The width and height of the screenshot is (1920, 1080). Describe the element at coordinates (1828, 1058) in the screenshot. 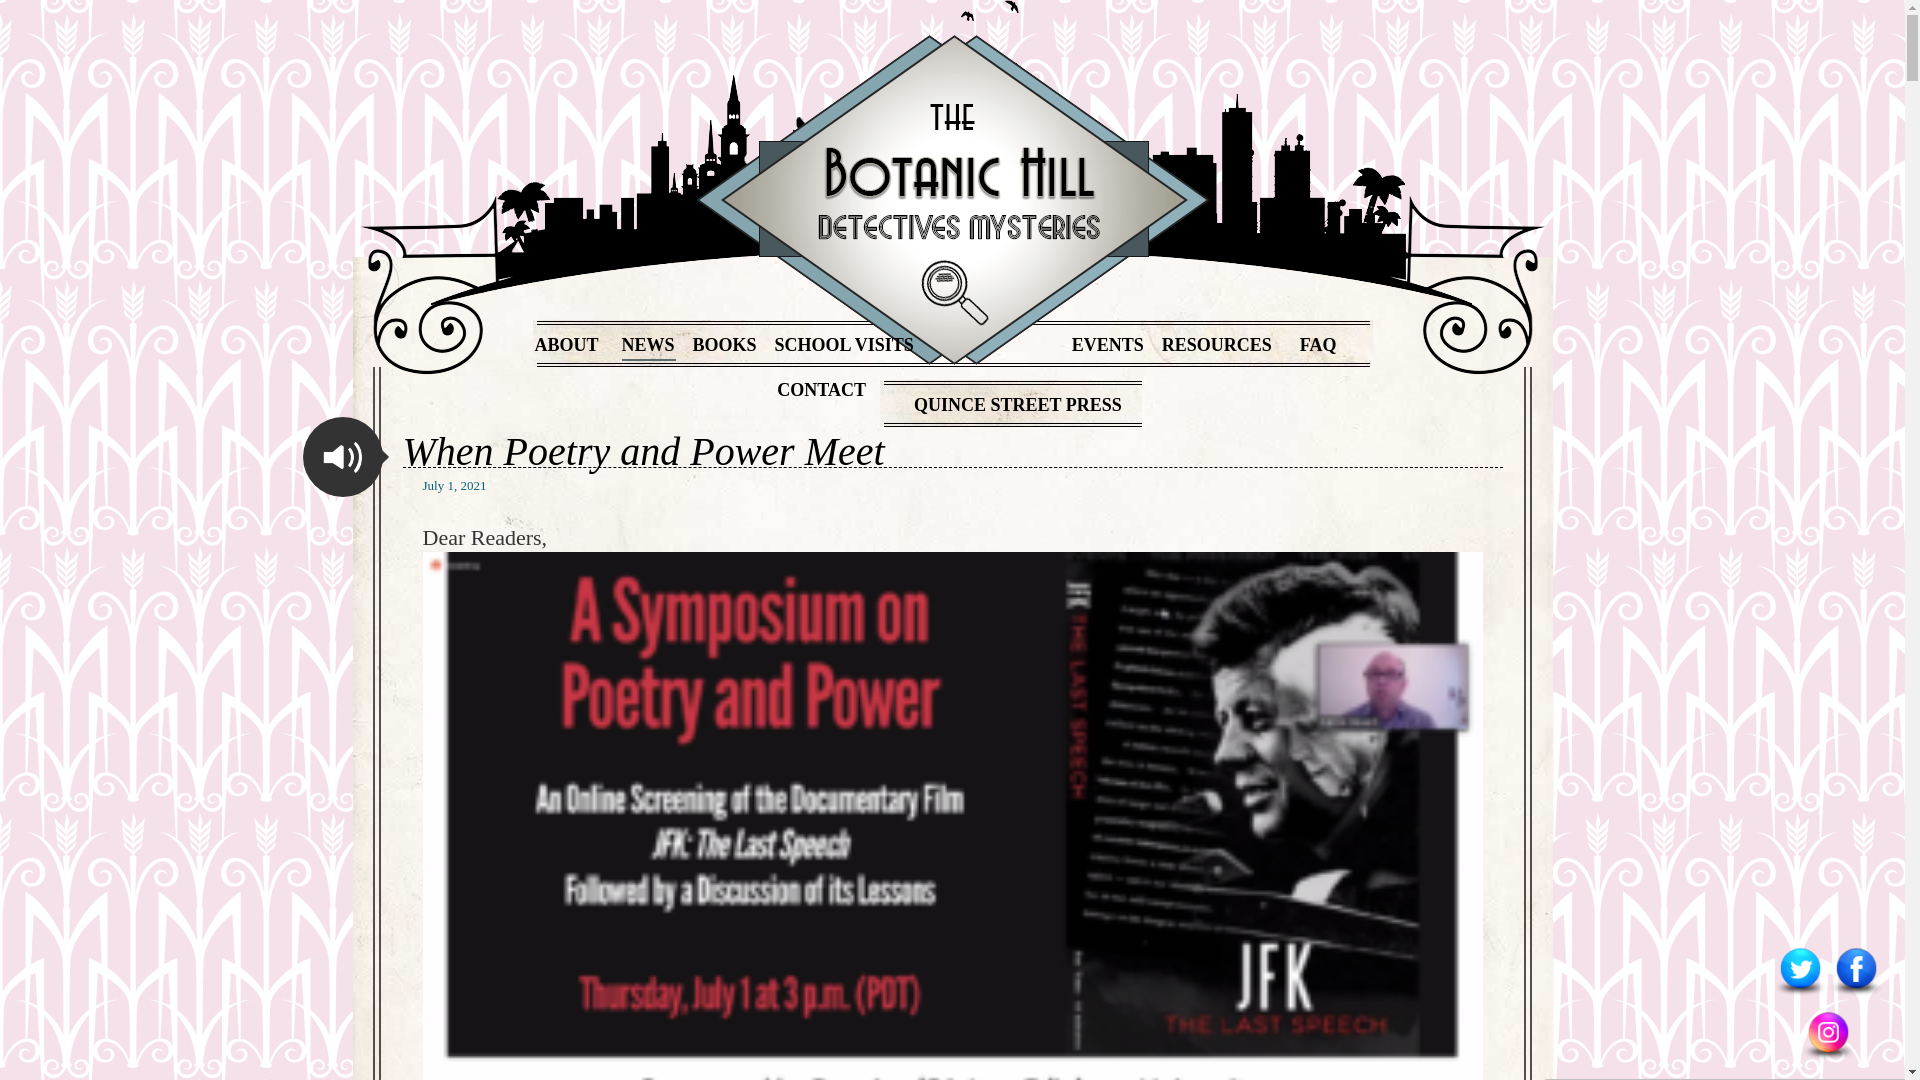

I see `Visit Us On Instagram` at that location.